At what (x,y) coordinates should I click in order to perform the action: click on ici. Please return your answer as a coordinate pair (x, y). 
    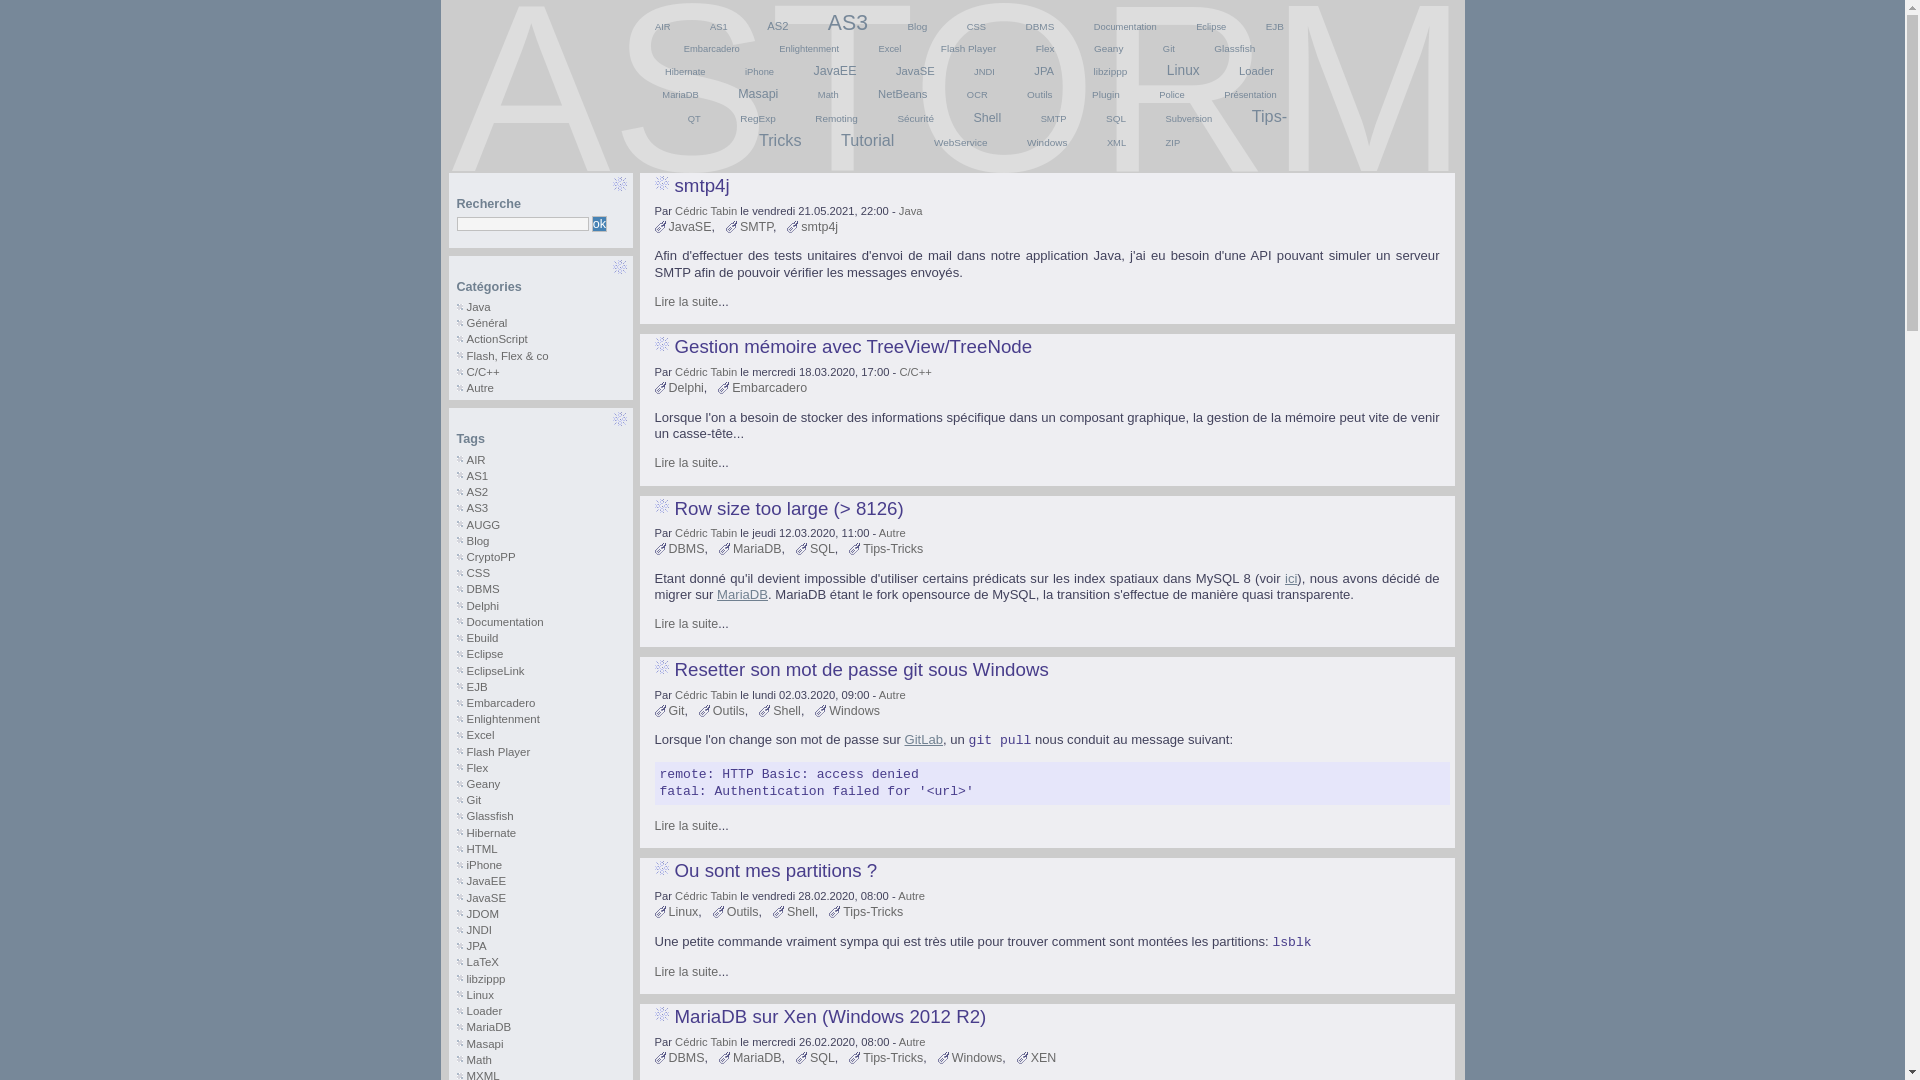
    Looking at the image, I should click on (1291, 578).